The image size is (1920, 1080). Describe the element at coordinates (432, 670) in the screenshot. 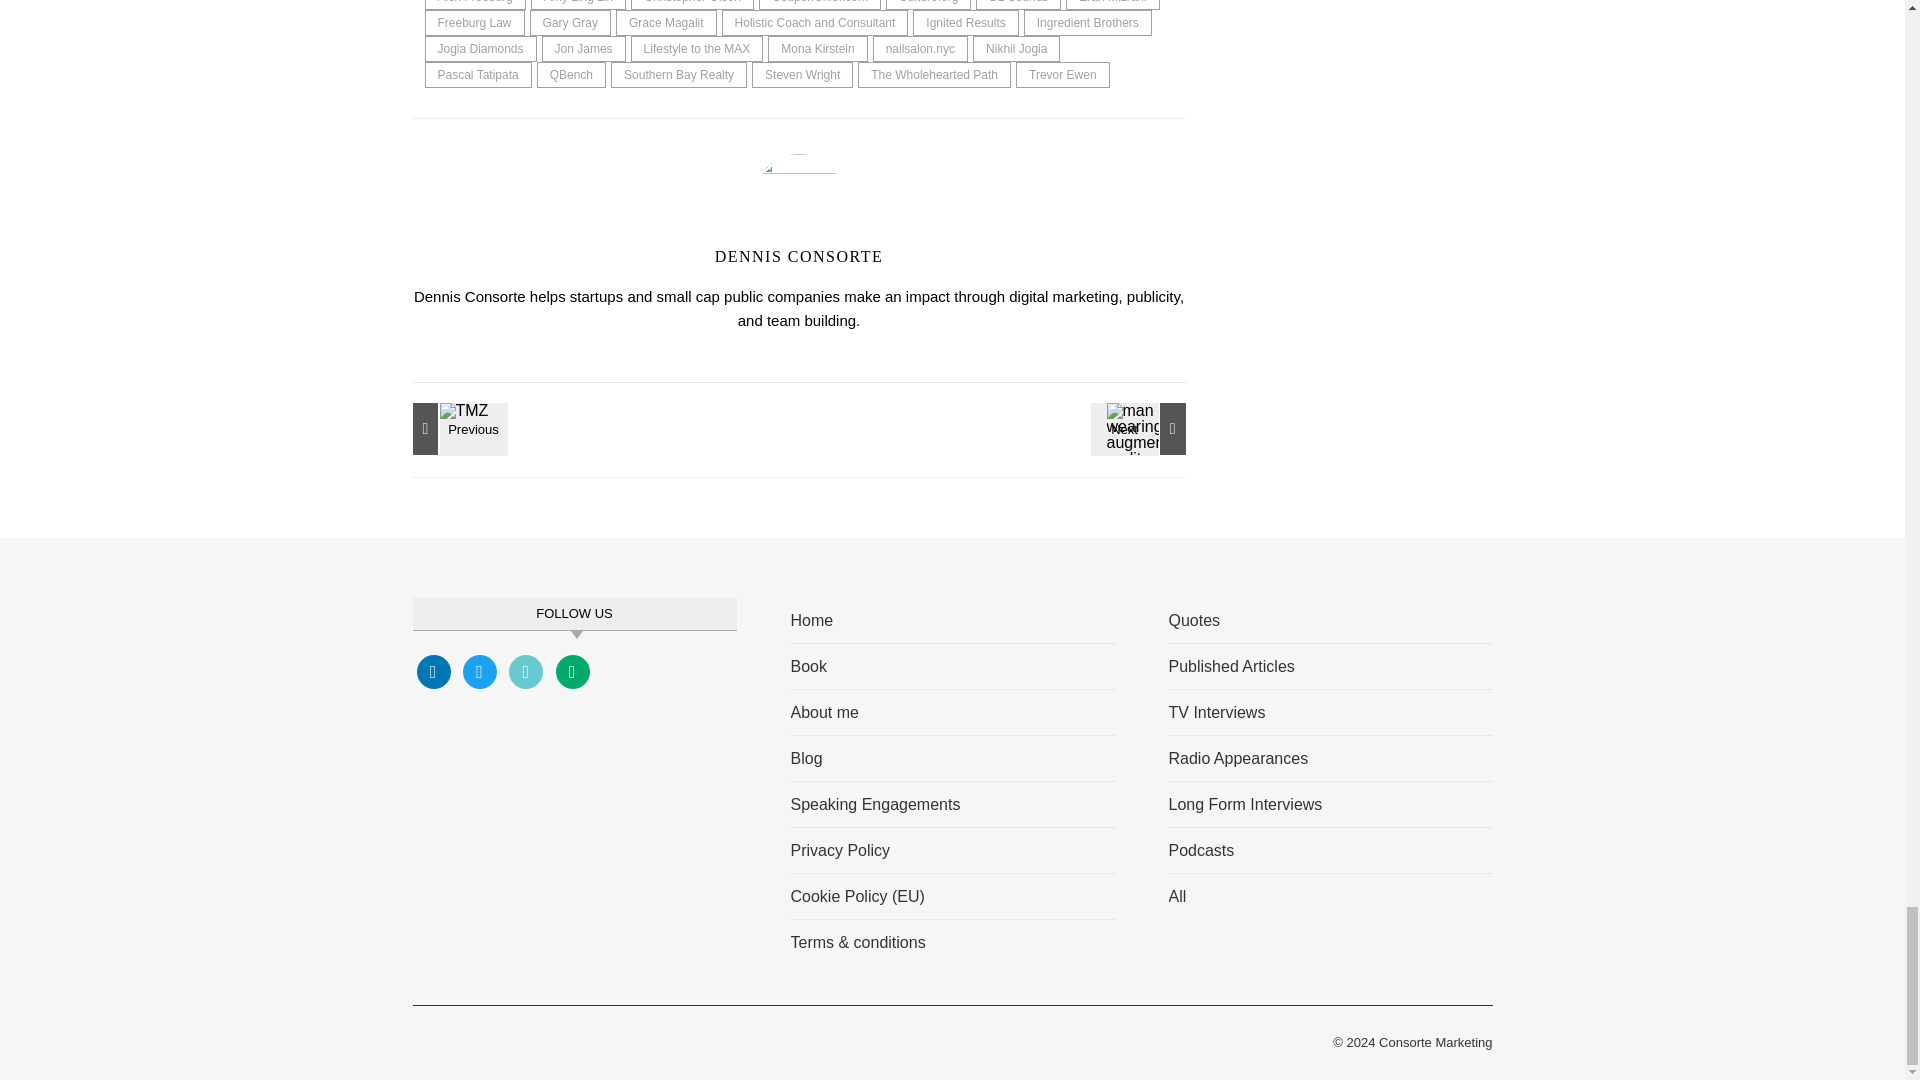

I see `Facebook` at that location.